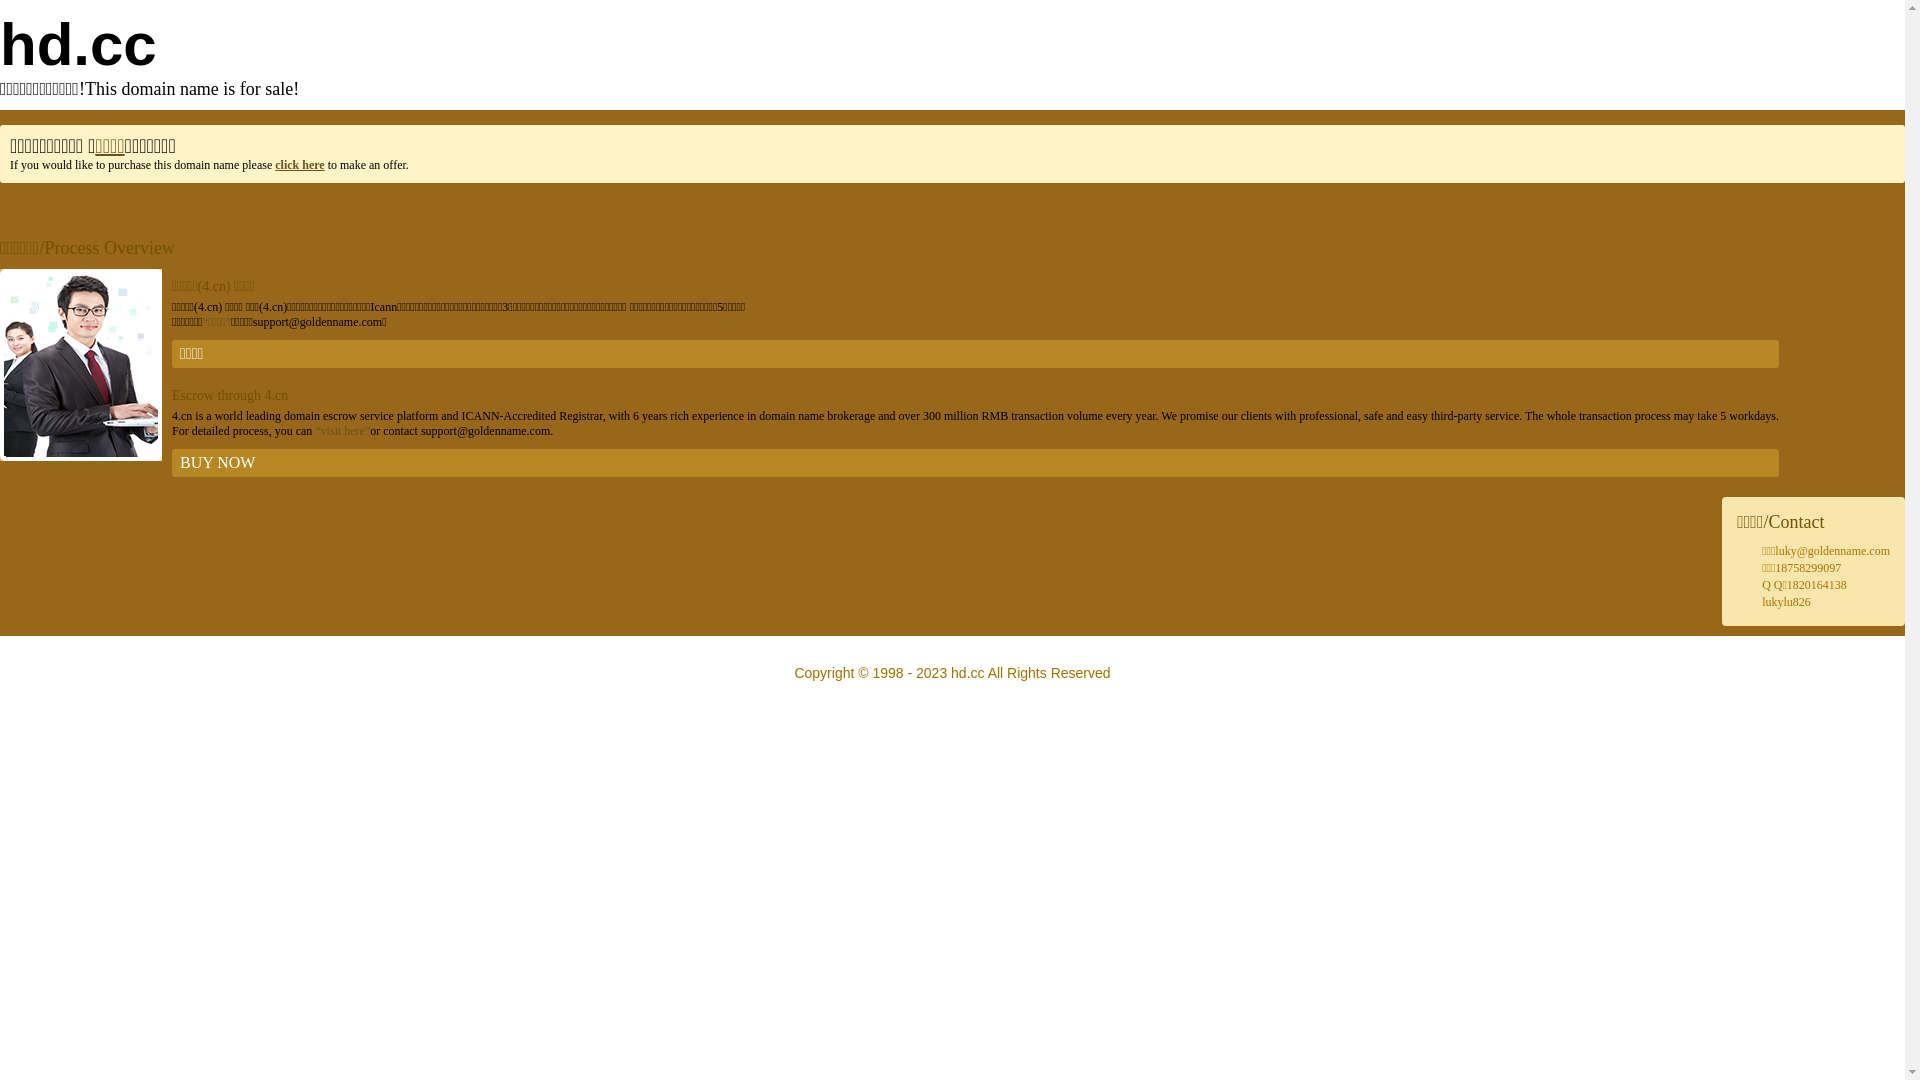 The width and height of the screenshot is (1920, 1080). I want to click on click here, so click(300, 165).